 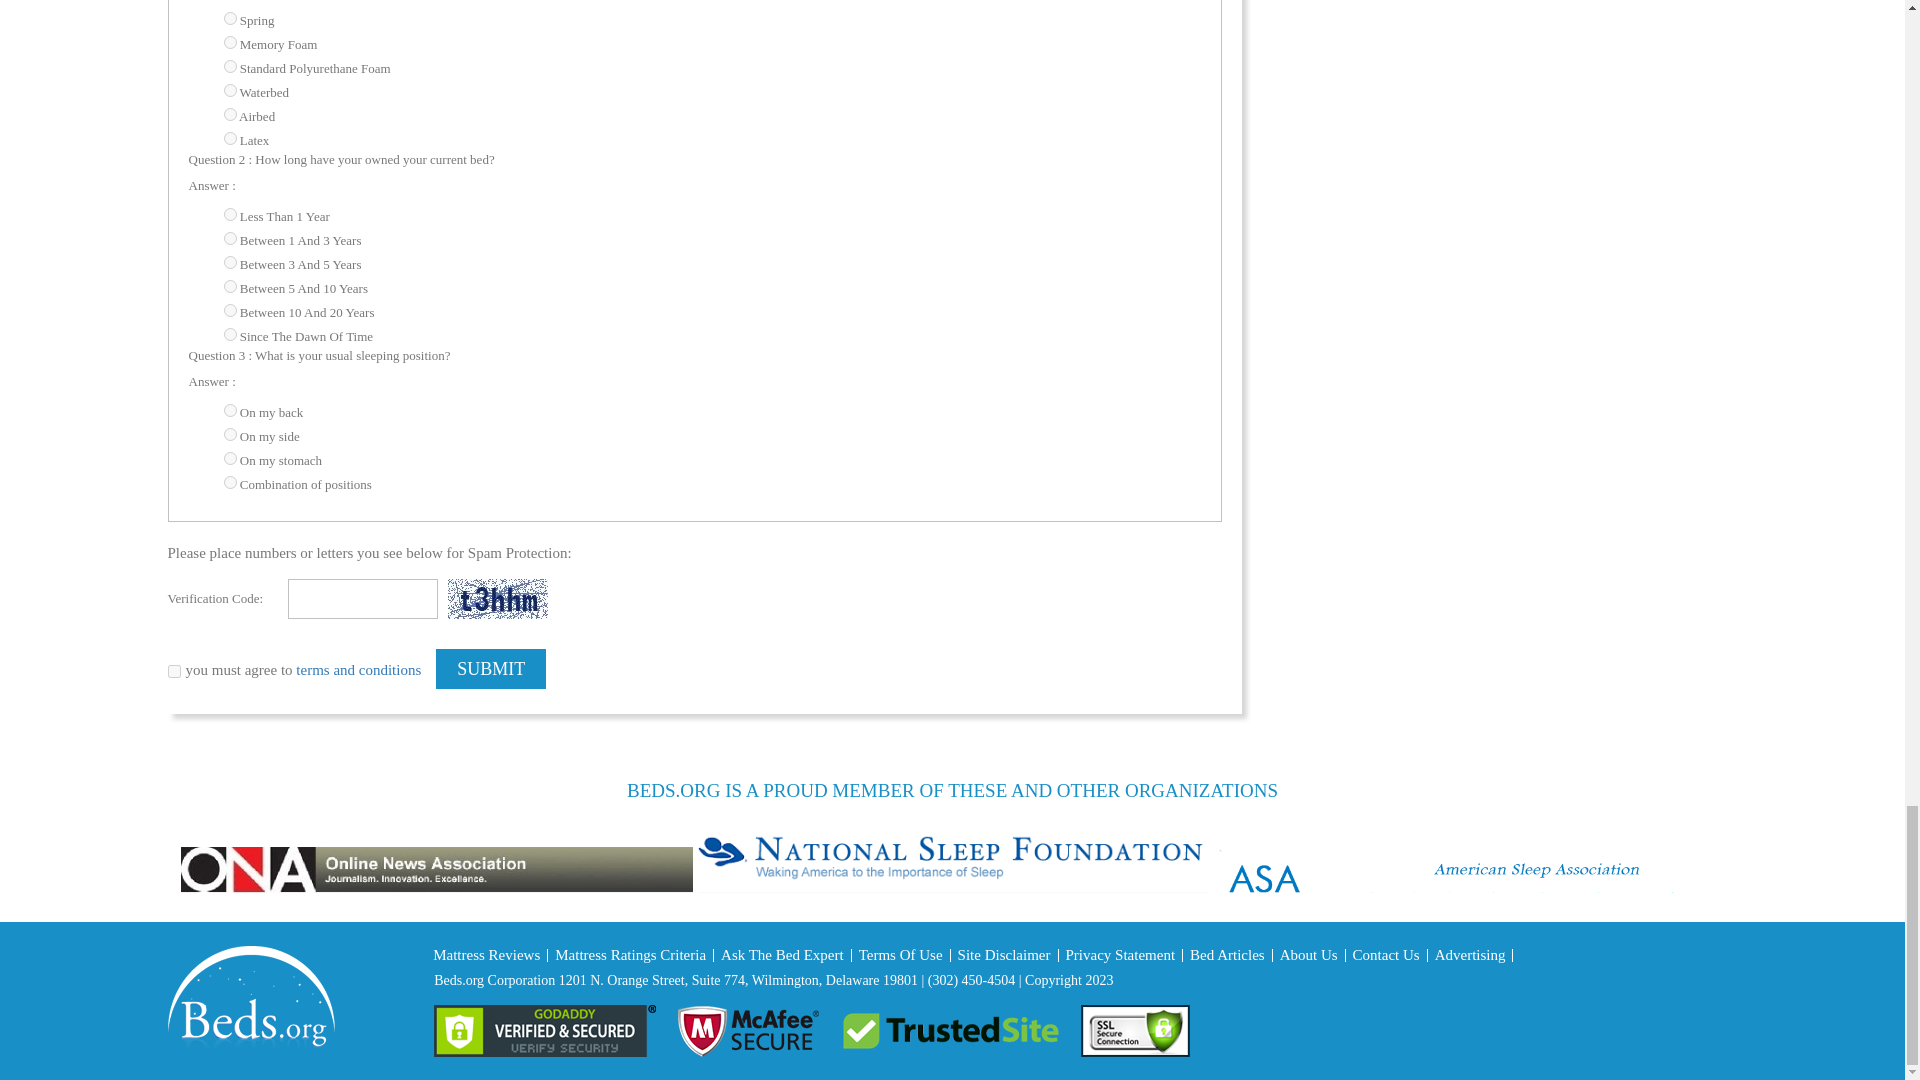 What do you see at coordinates (230, 90) in the screenshot?
I see `3` at bounding box center [230, 90].